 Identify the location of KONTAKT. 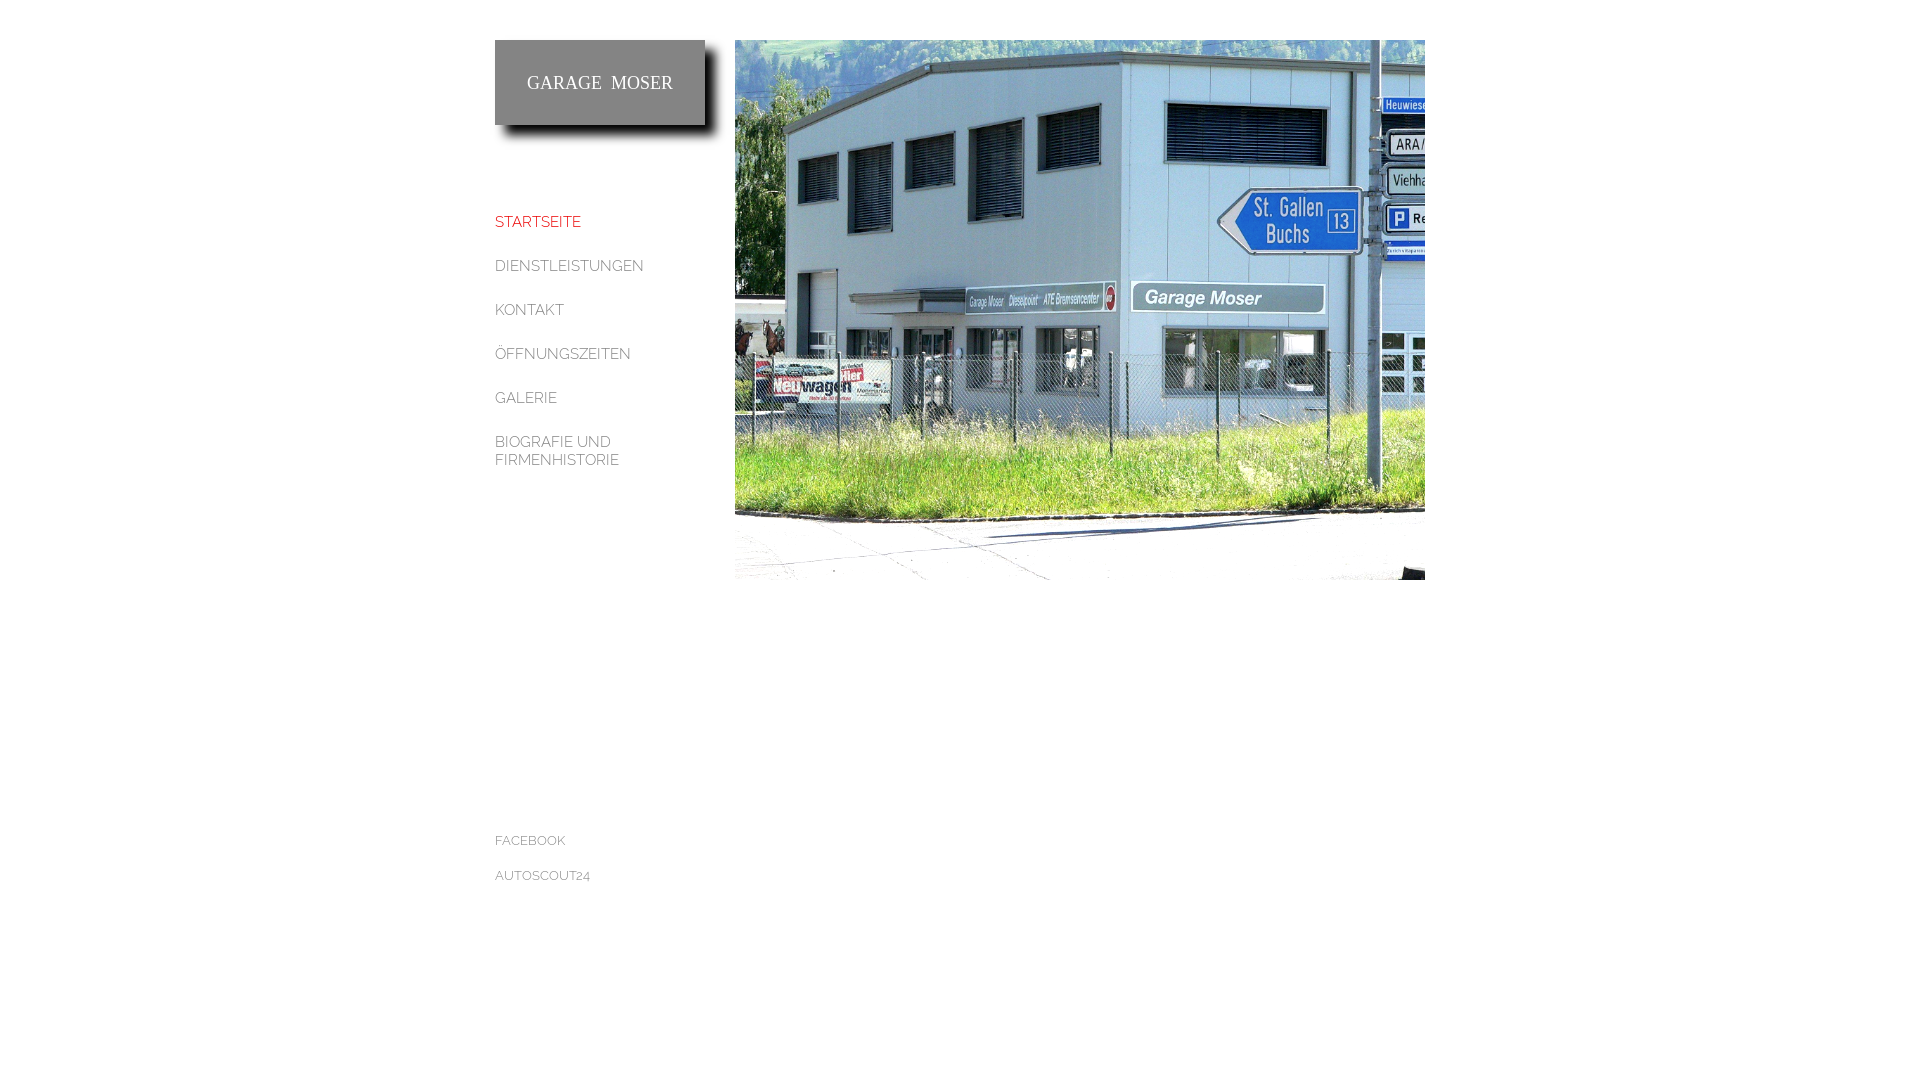
(600, 310).